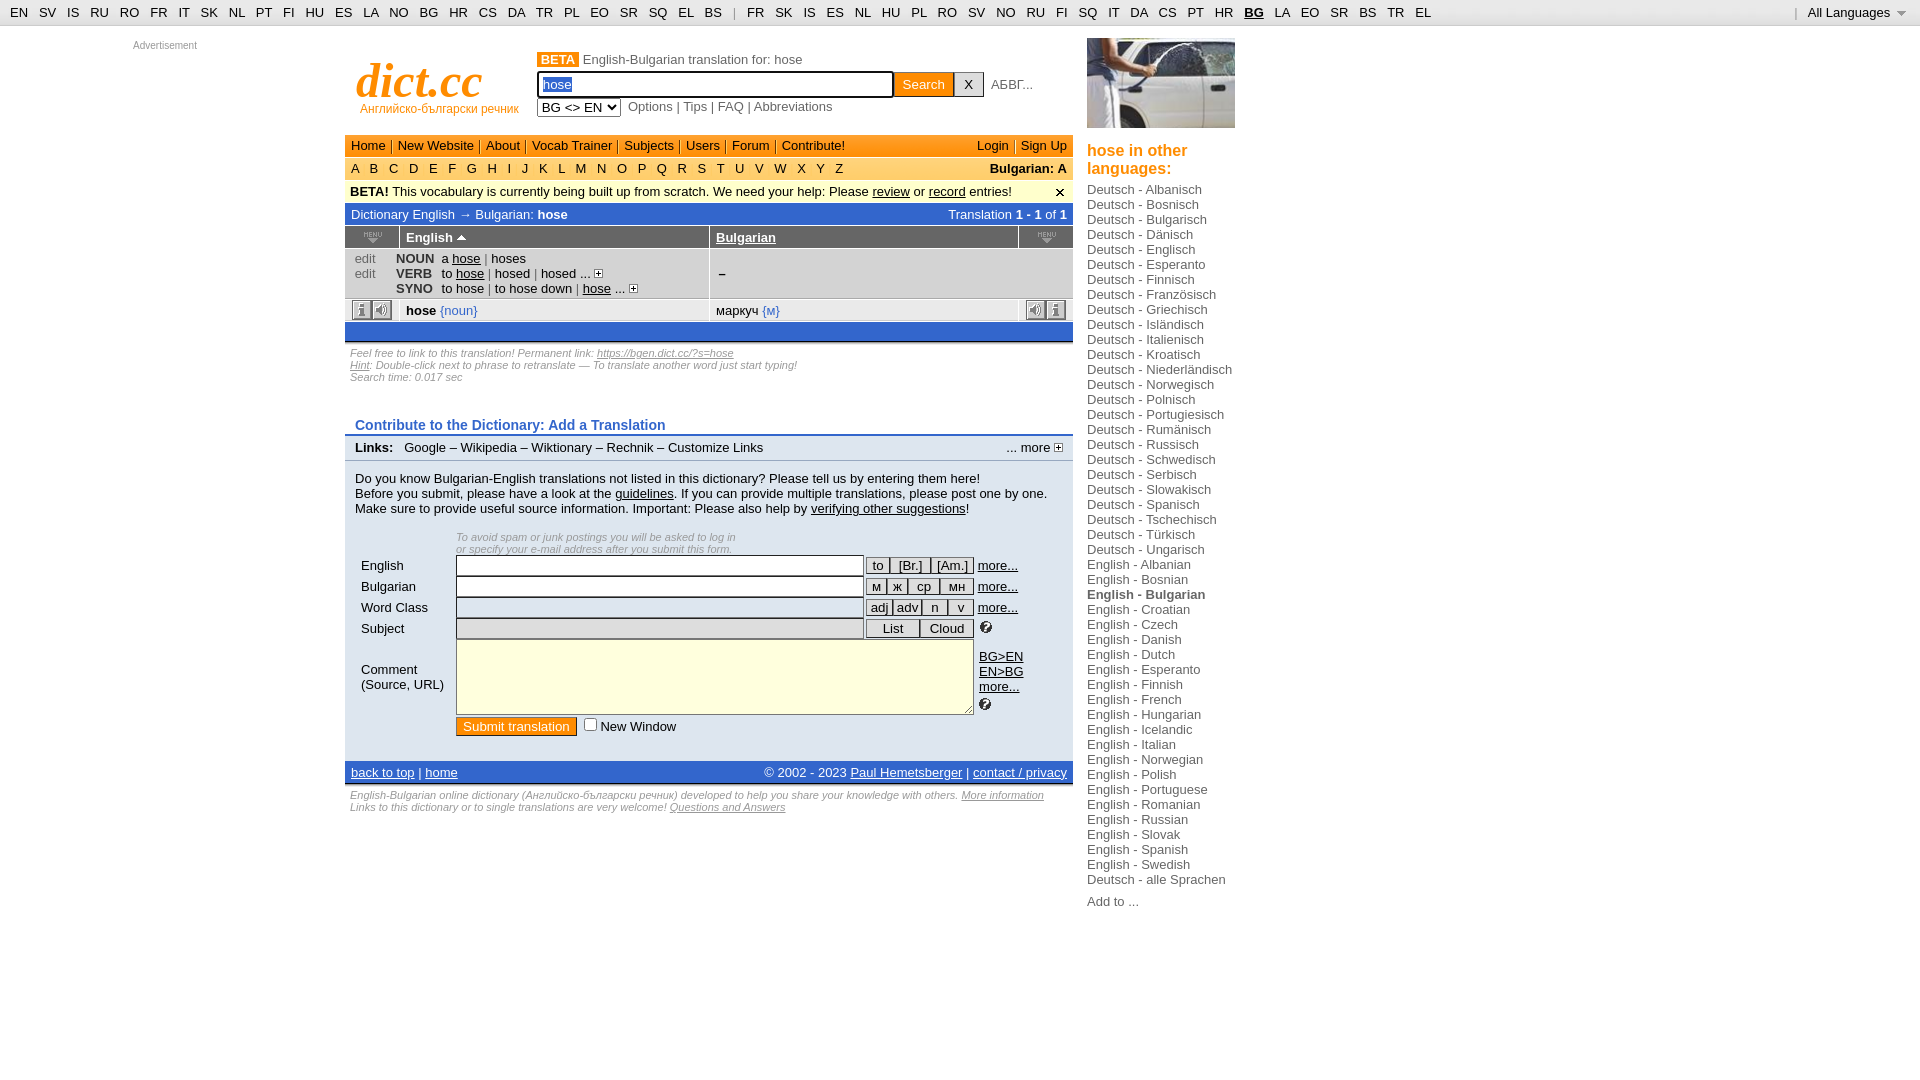  Describe the element at coordinates (1006, 12) in the screenshot. I see `NO` at that location.